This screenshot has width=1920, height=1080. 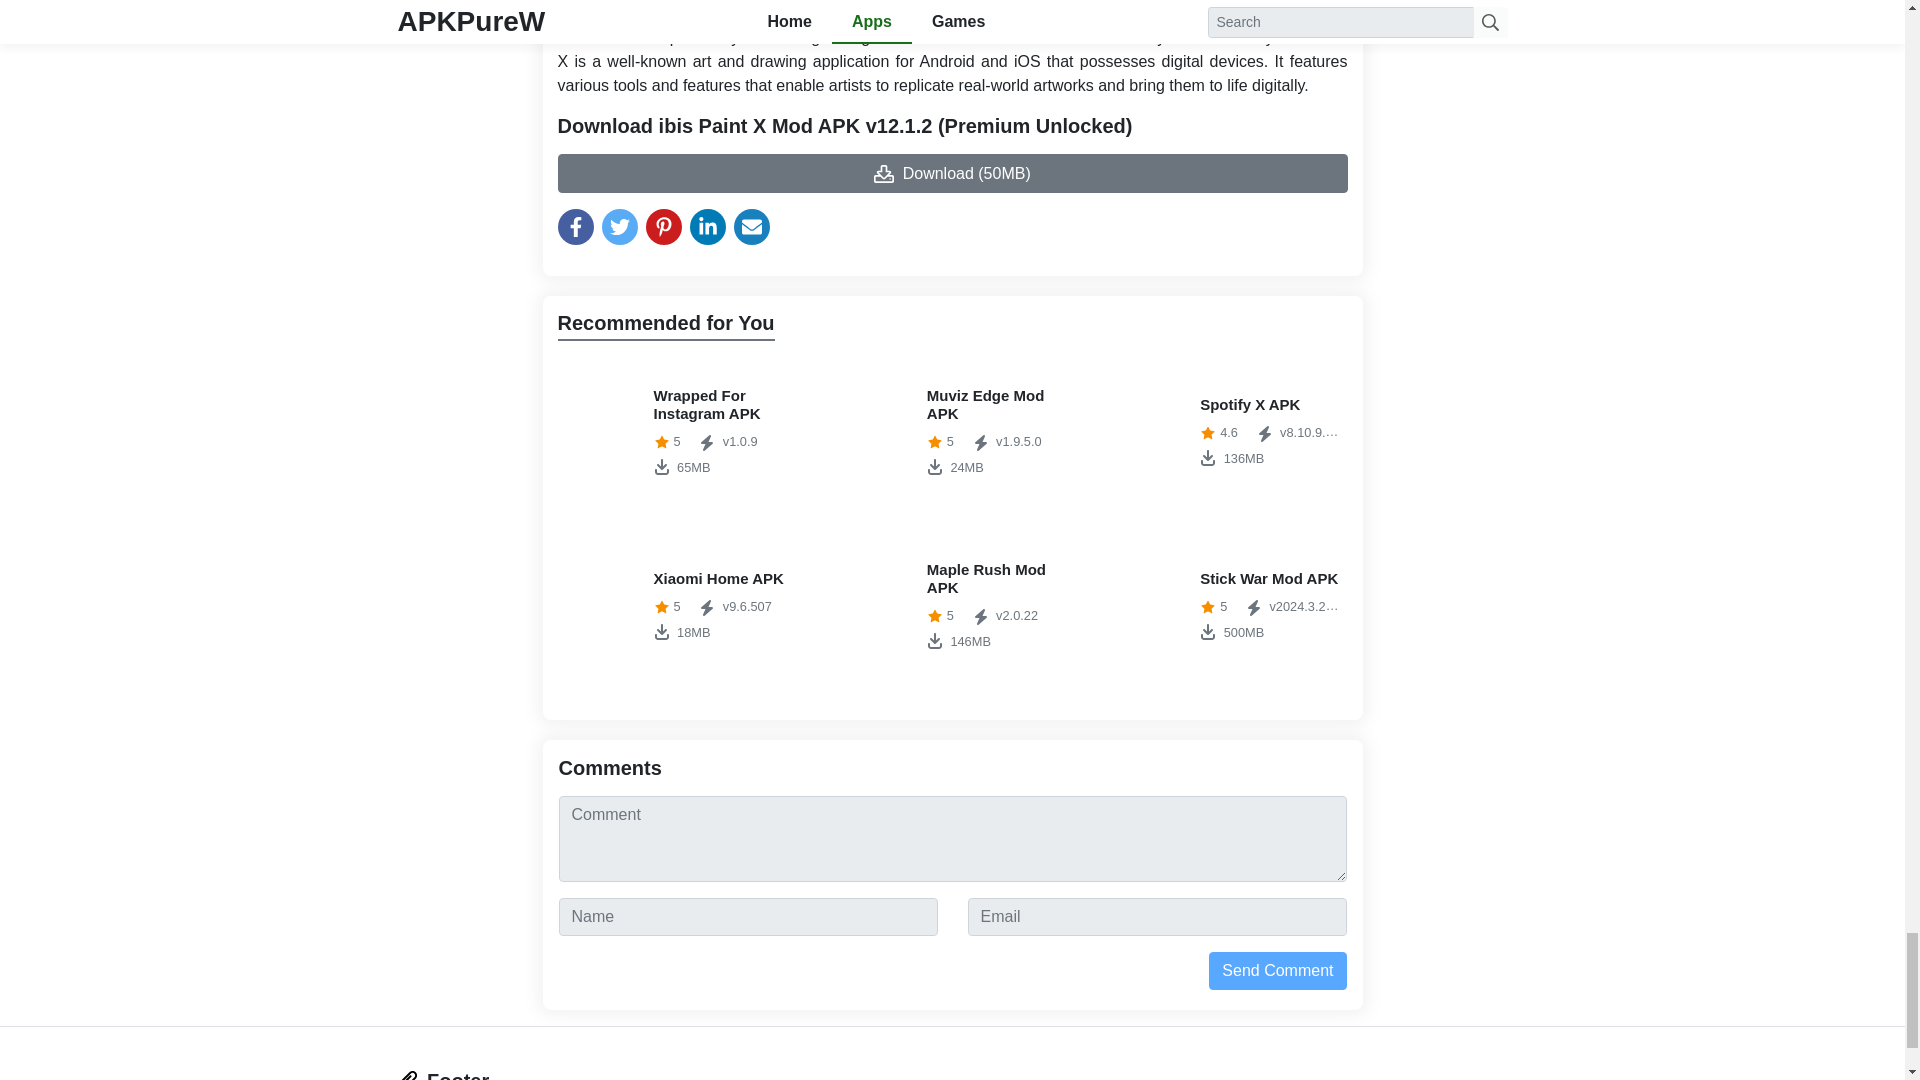 What do you see at coordinates (1148, 606) in the screenshot?
I see ` Maple Rush Mod APK` at bounding box center [1148, 606].